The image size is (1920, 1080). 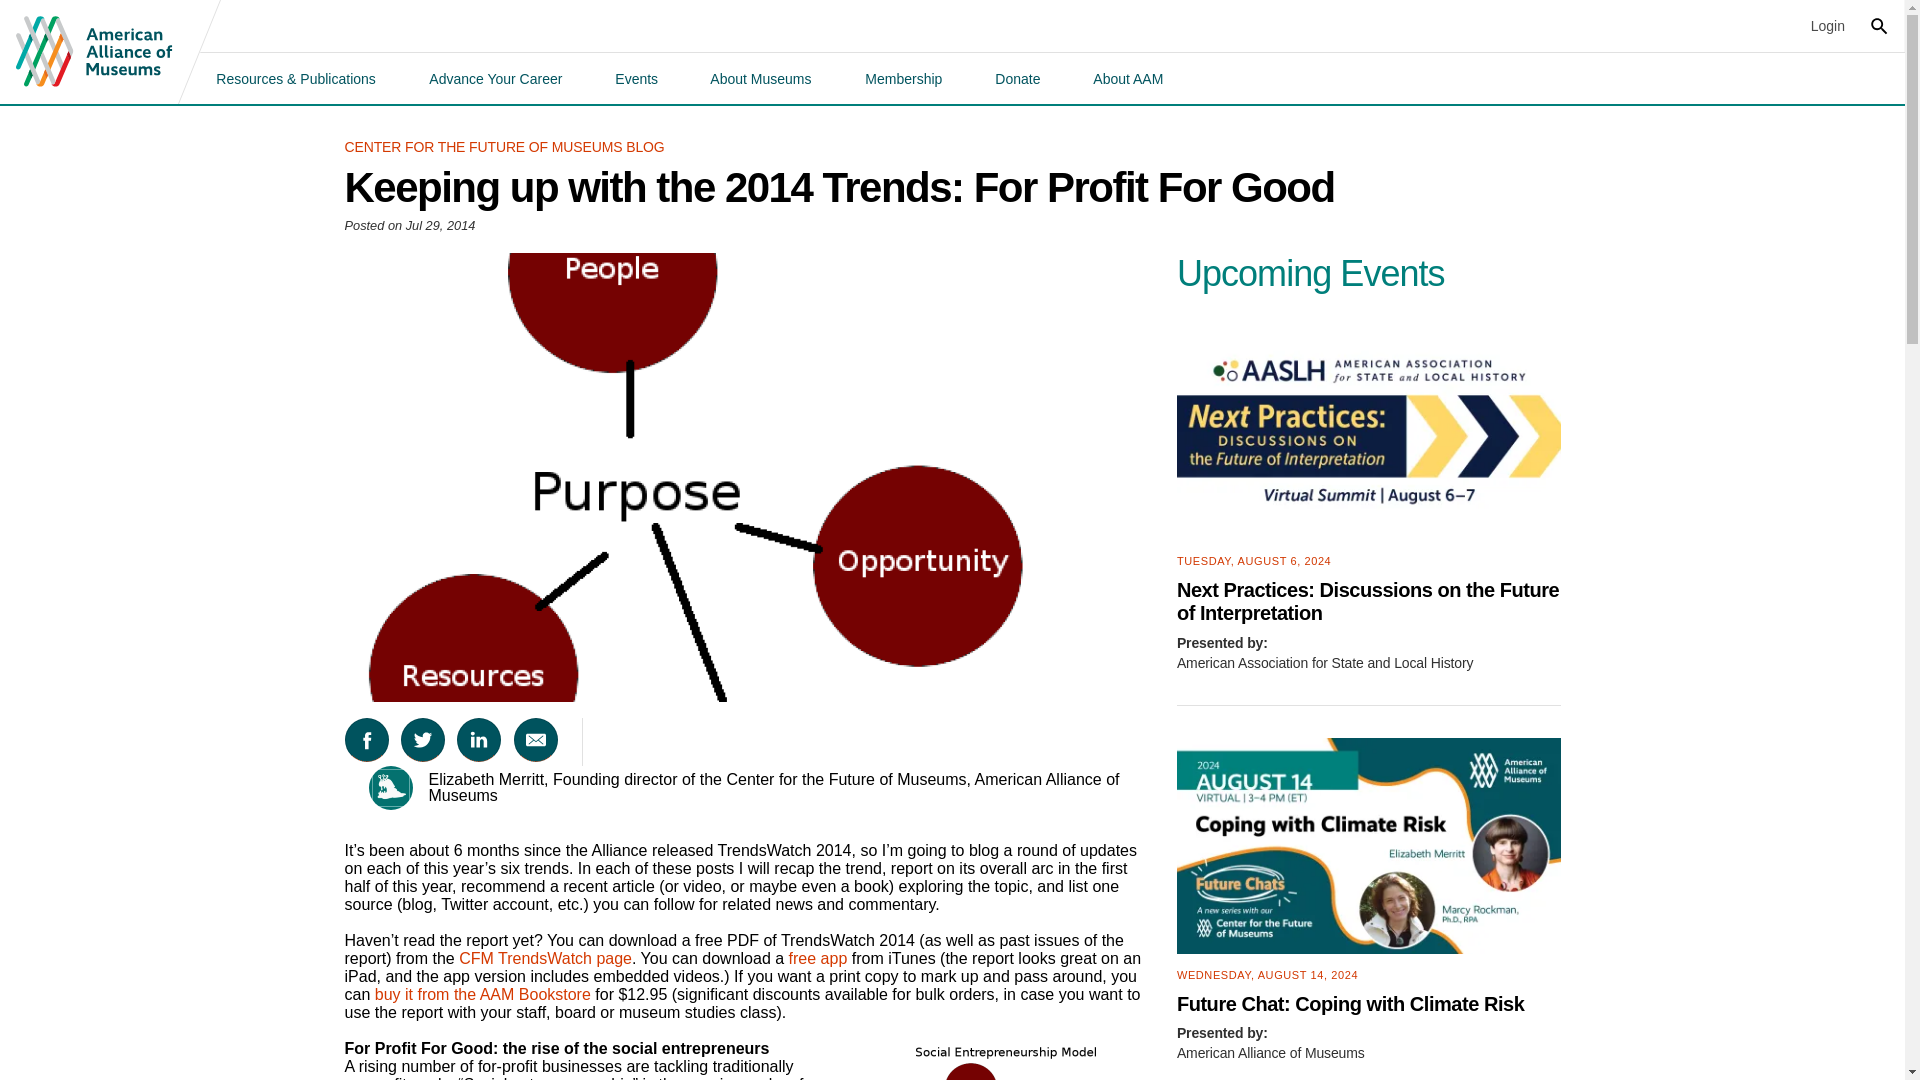 I want to click on Events, so click(x=635, y=78).